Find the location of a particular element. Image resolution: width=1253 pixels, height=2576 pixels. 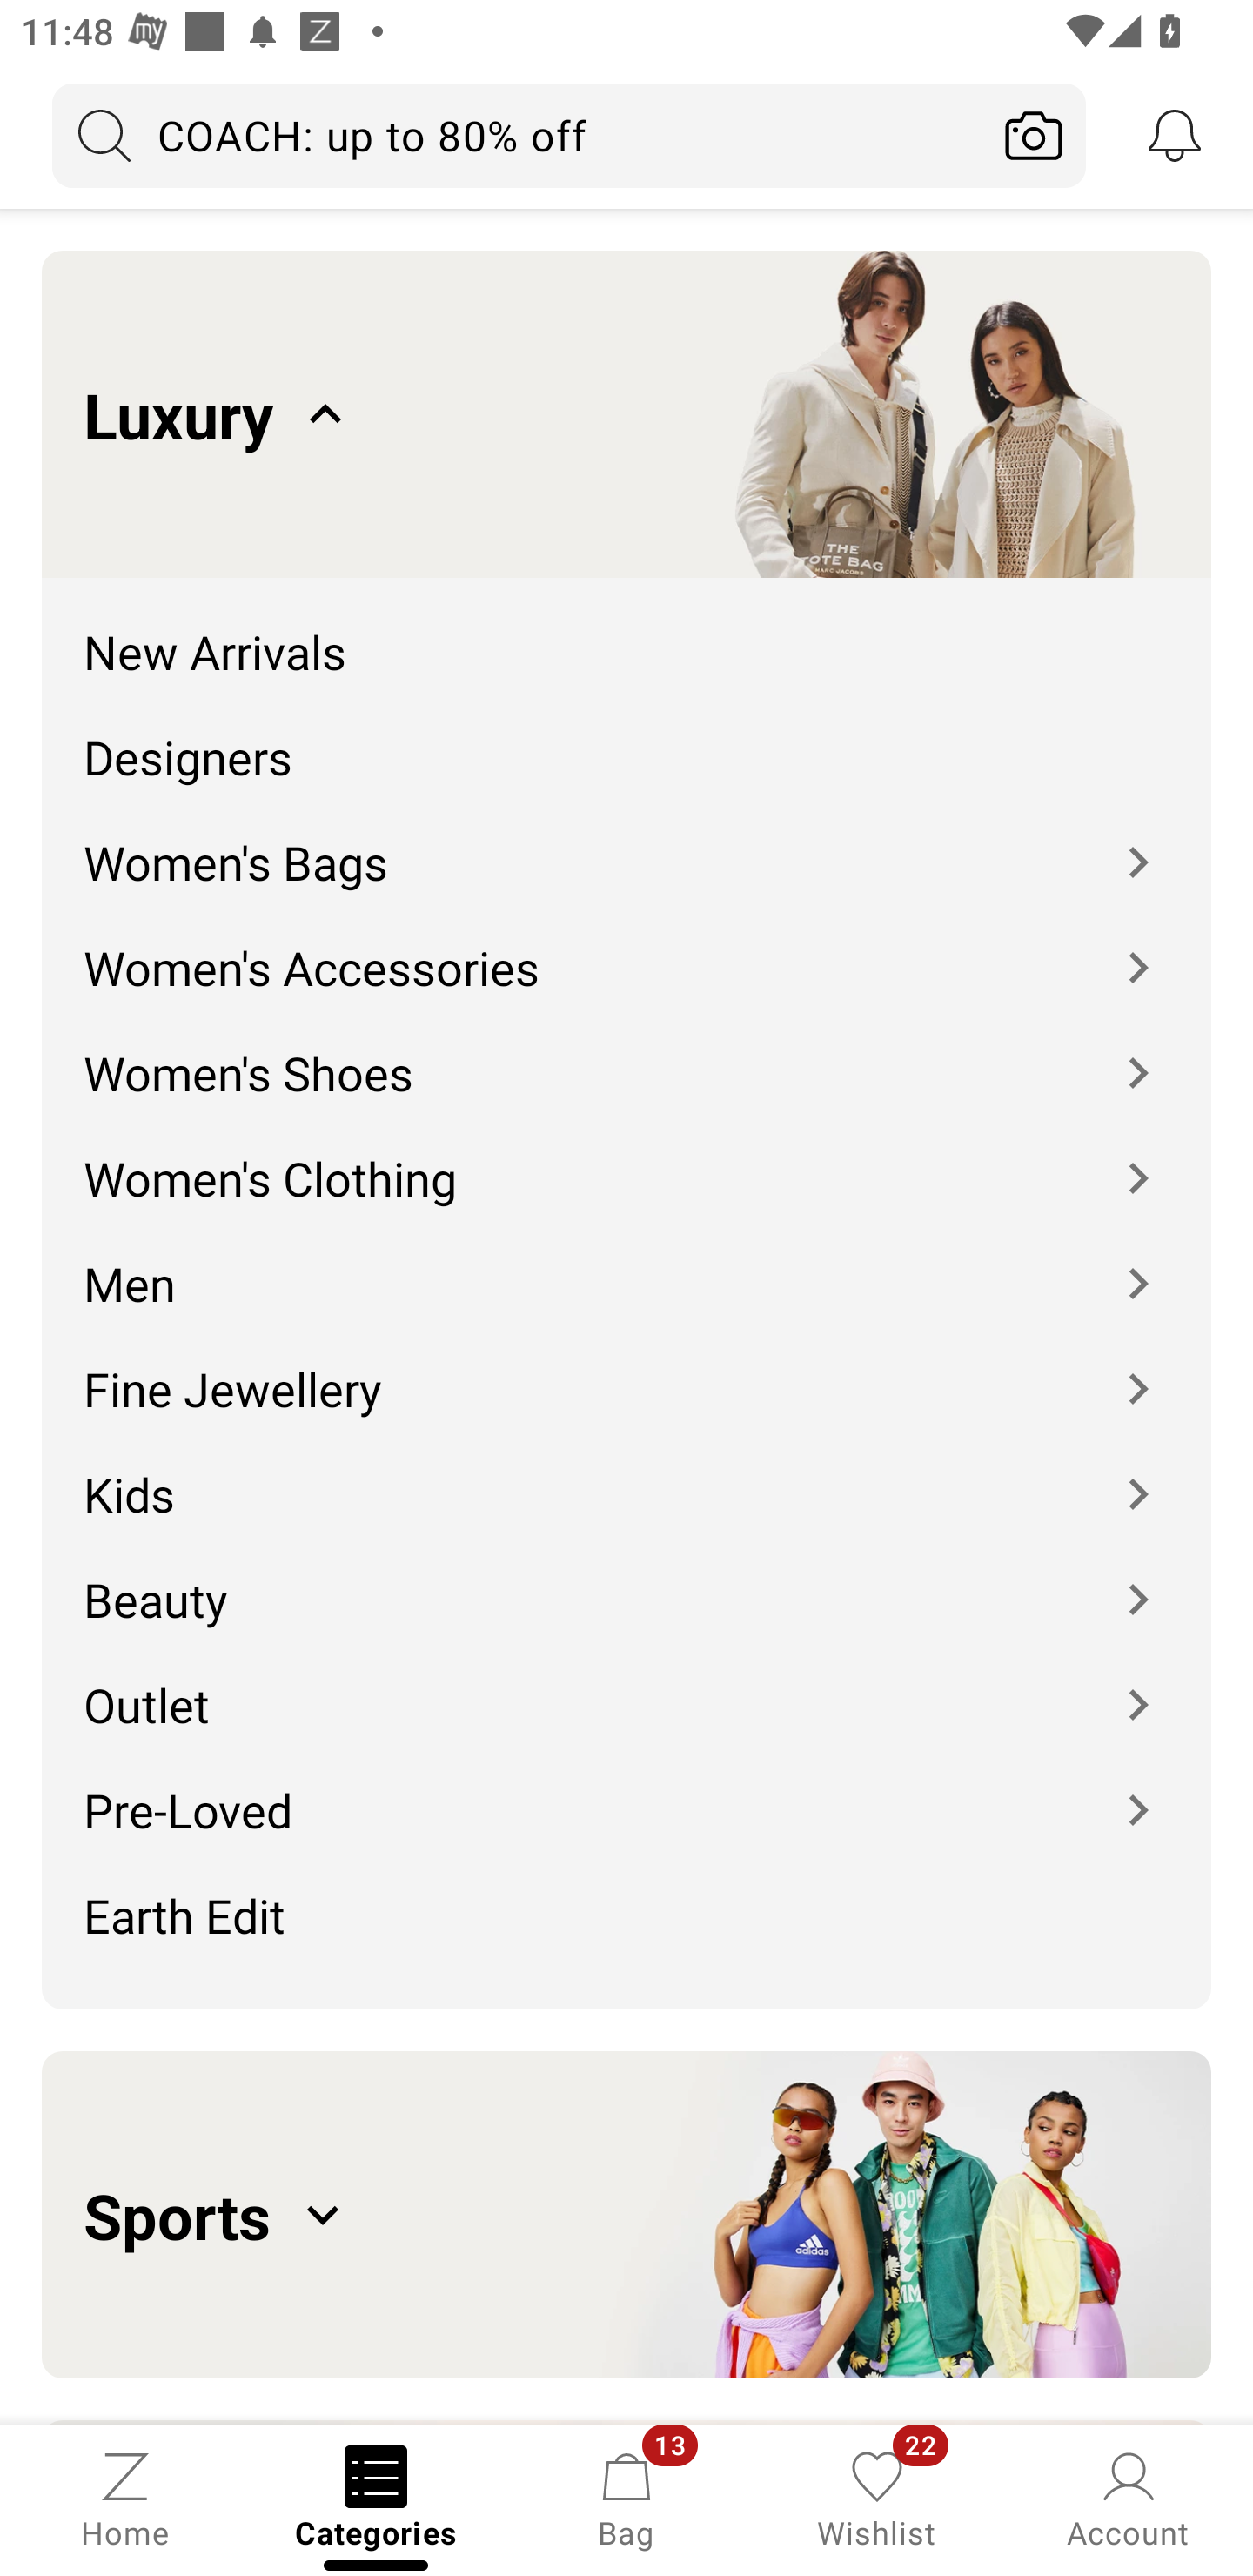

New Arrivals is located at coordinates (626, 630).